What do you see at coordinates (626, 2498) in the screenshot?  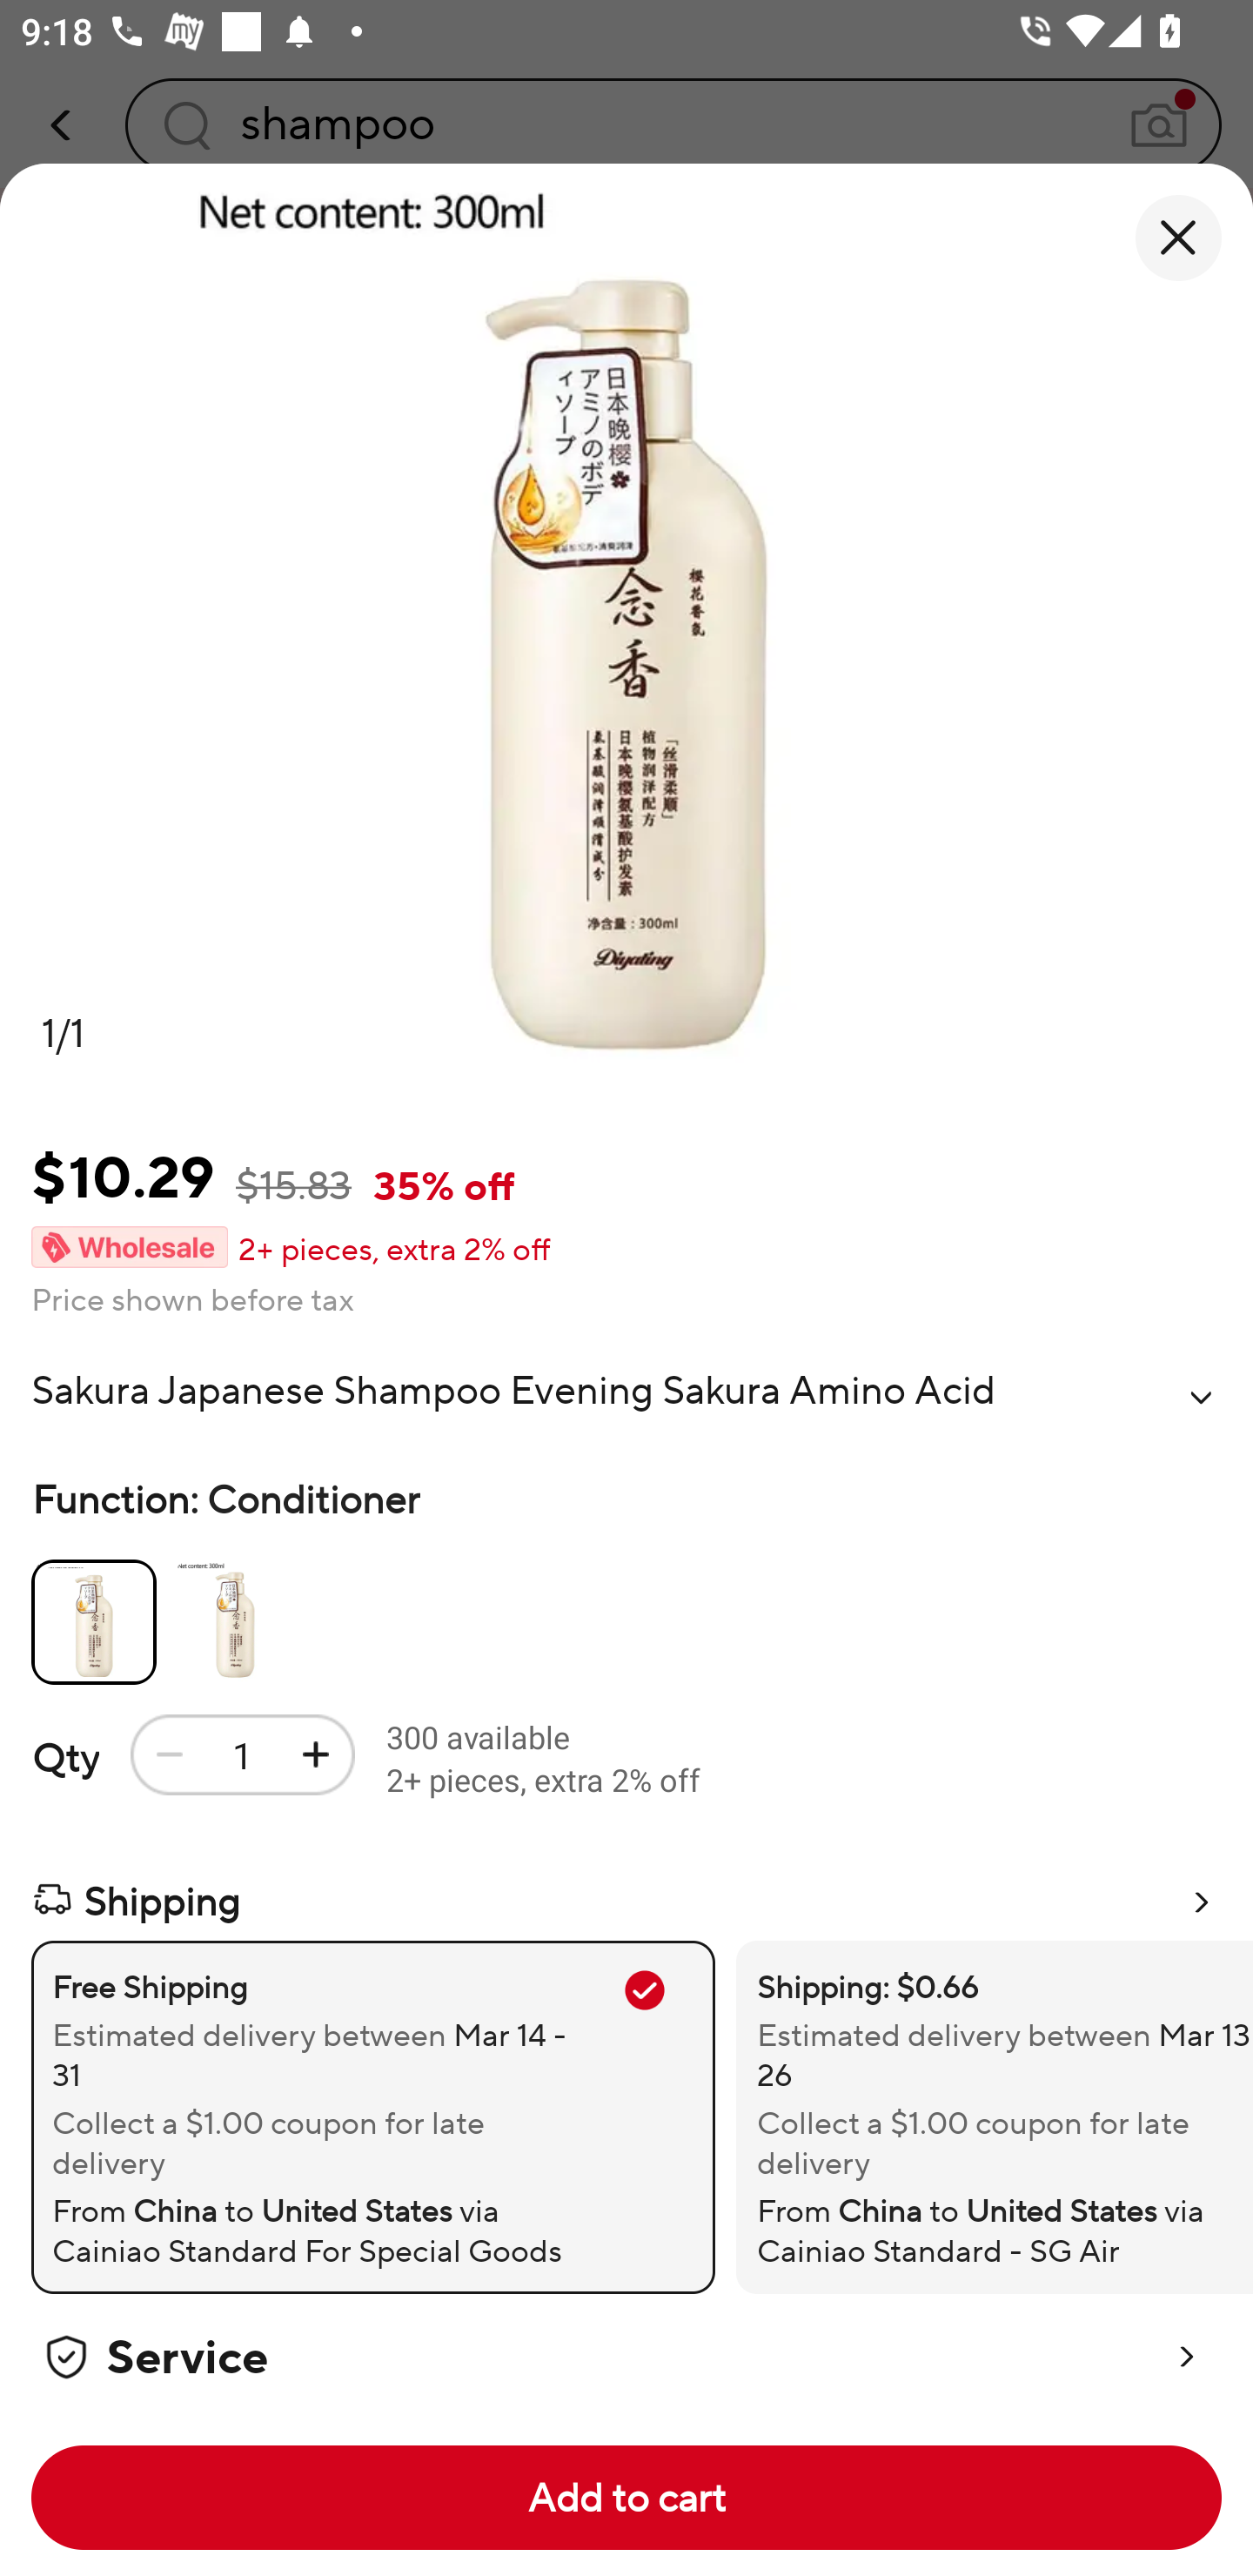 I see `Add to cart` at bounding box center [626, 2498].